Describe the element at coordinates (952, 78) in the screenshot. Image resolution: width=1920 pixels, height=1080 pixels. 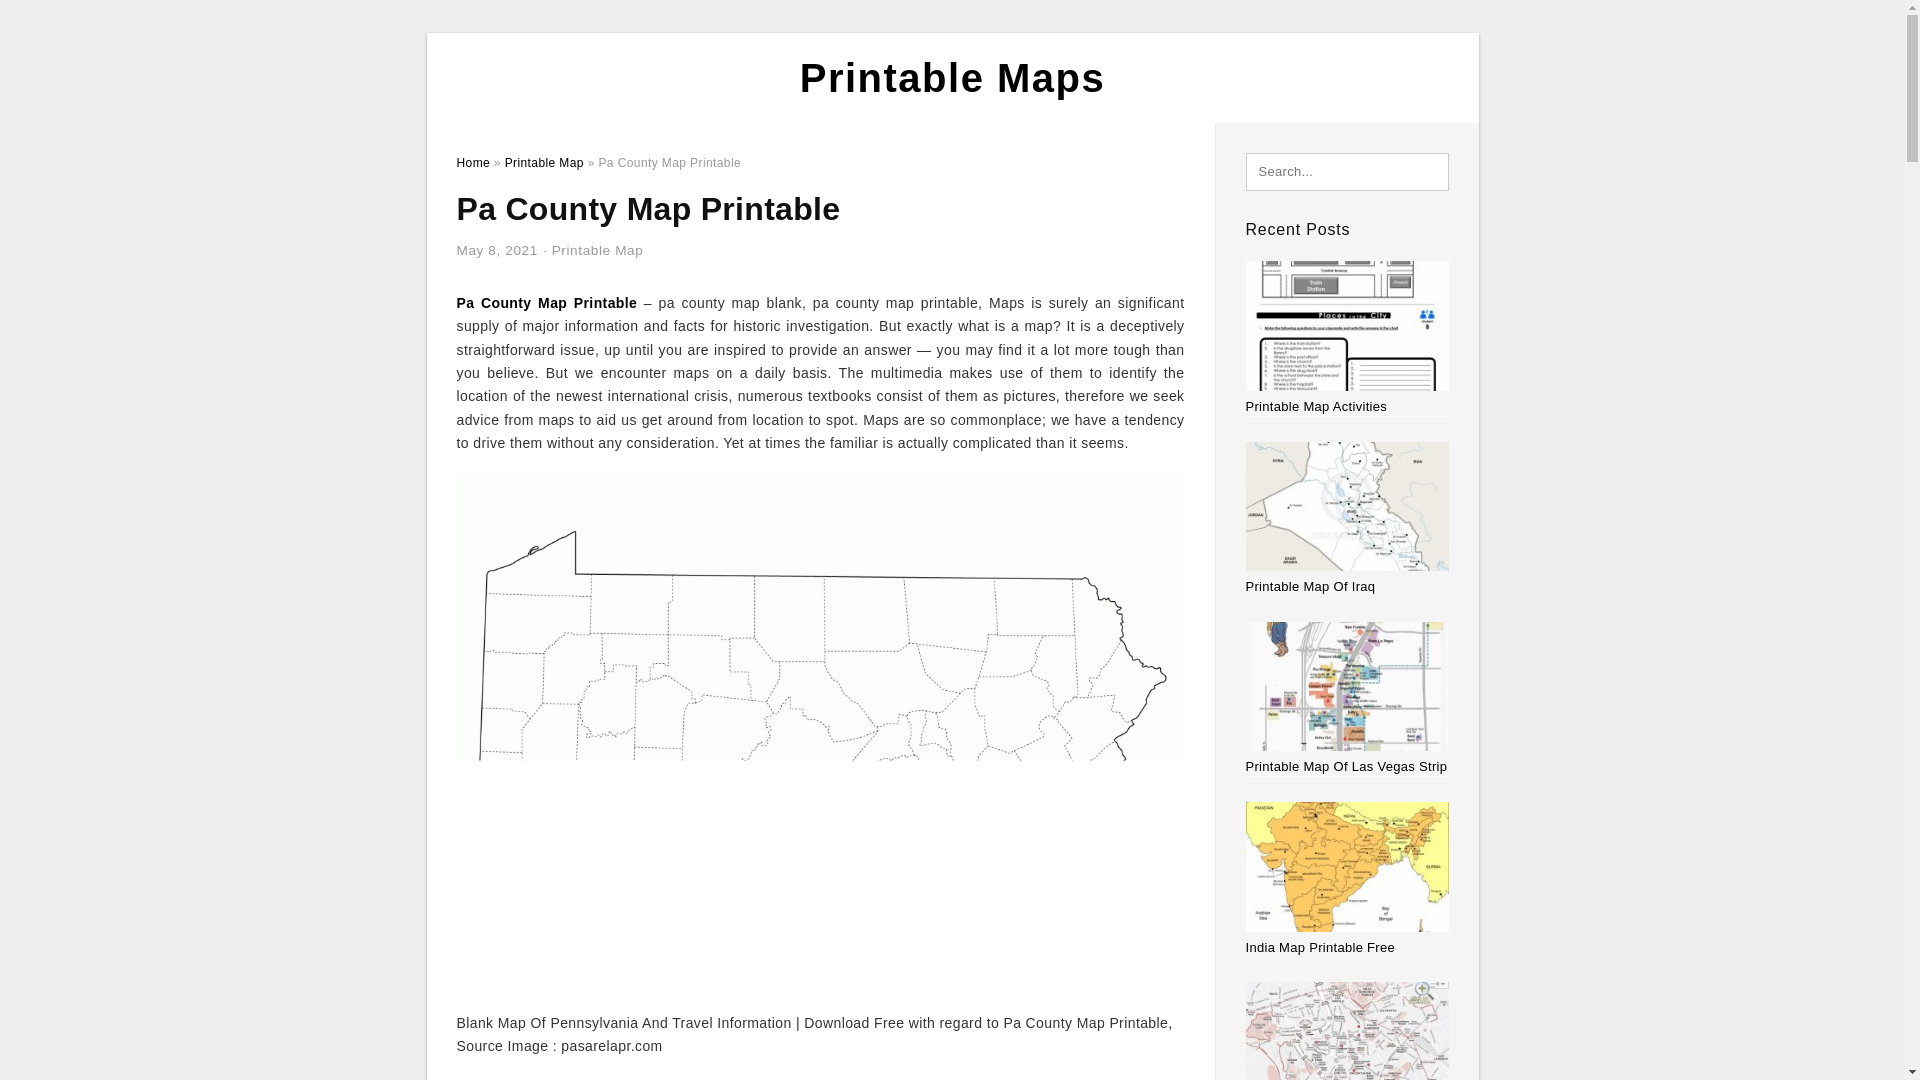
I see `Printable Maps` at that location.